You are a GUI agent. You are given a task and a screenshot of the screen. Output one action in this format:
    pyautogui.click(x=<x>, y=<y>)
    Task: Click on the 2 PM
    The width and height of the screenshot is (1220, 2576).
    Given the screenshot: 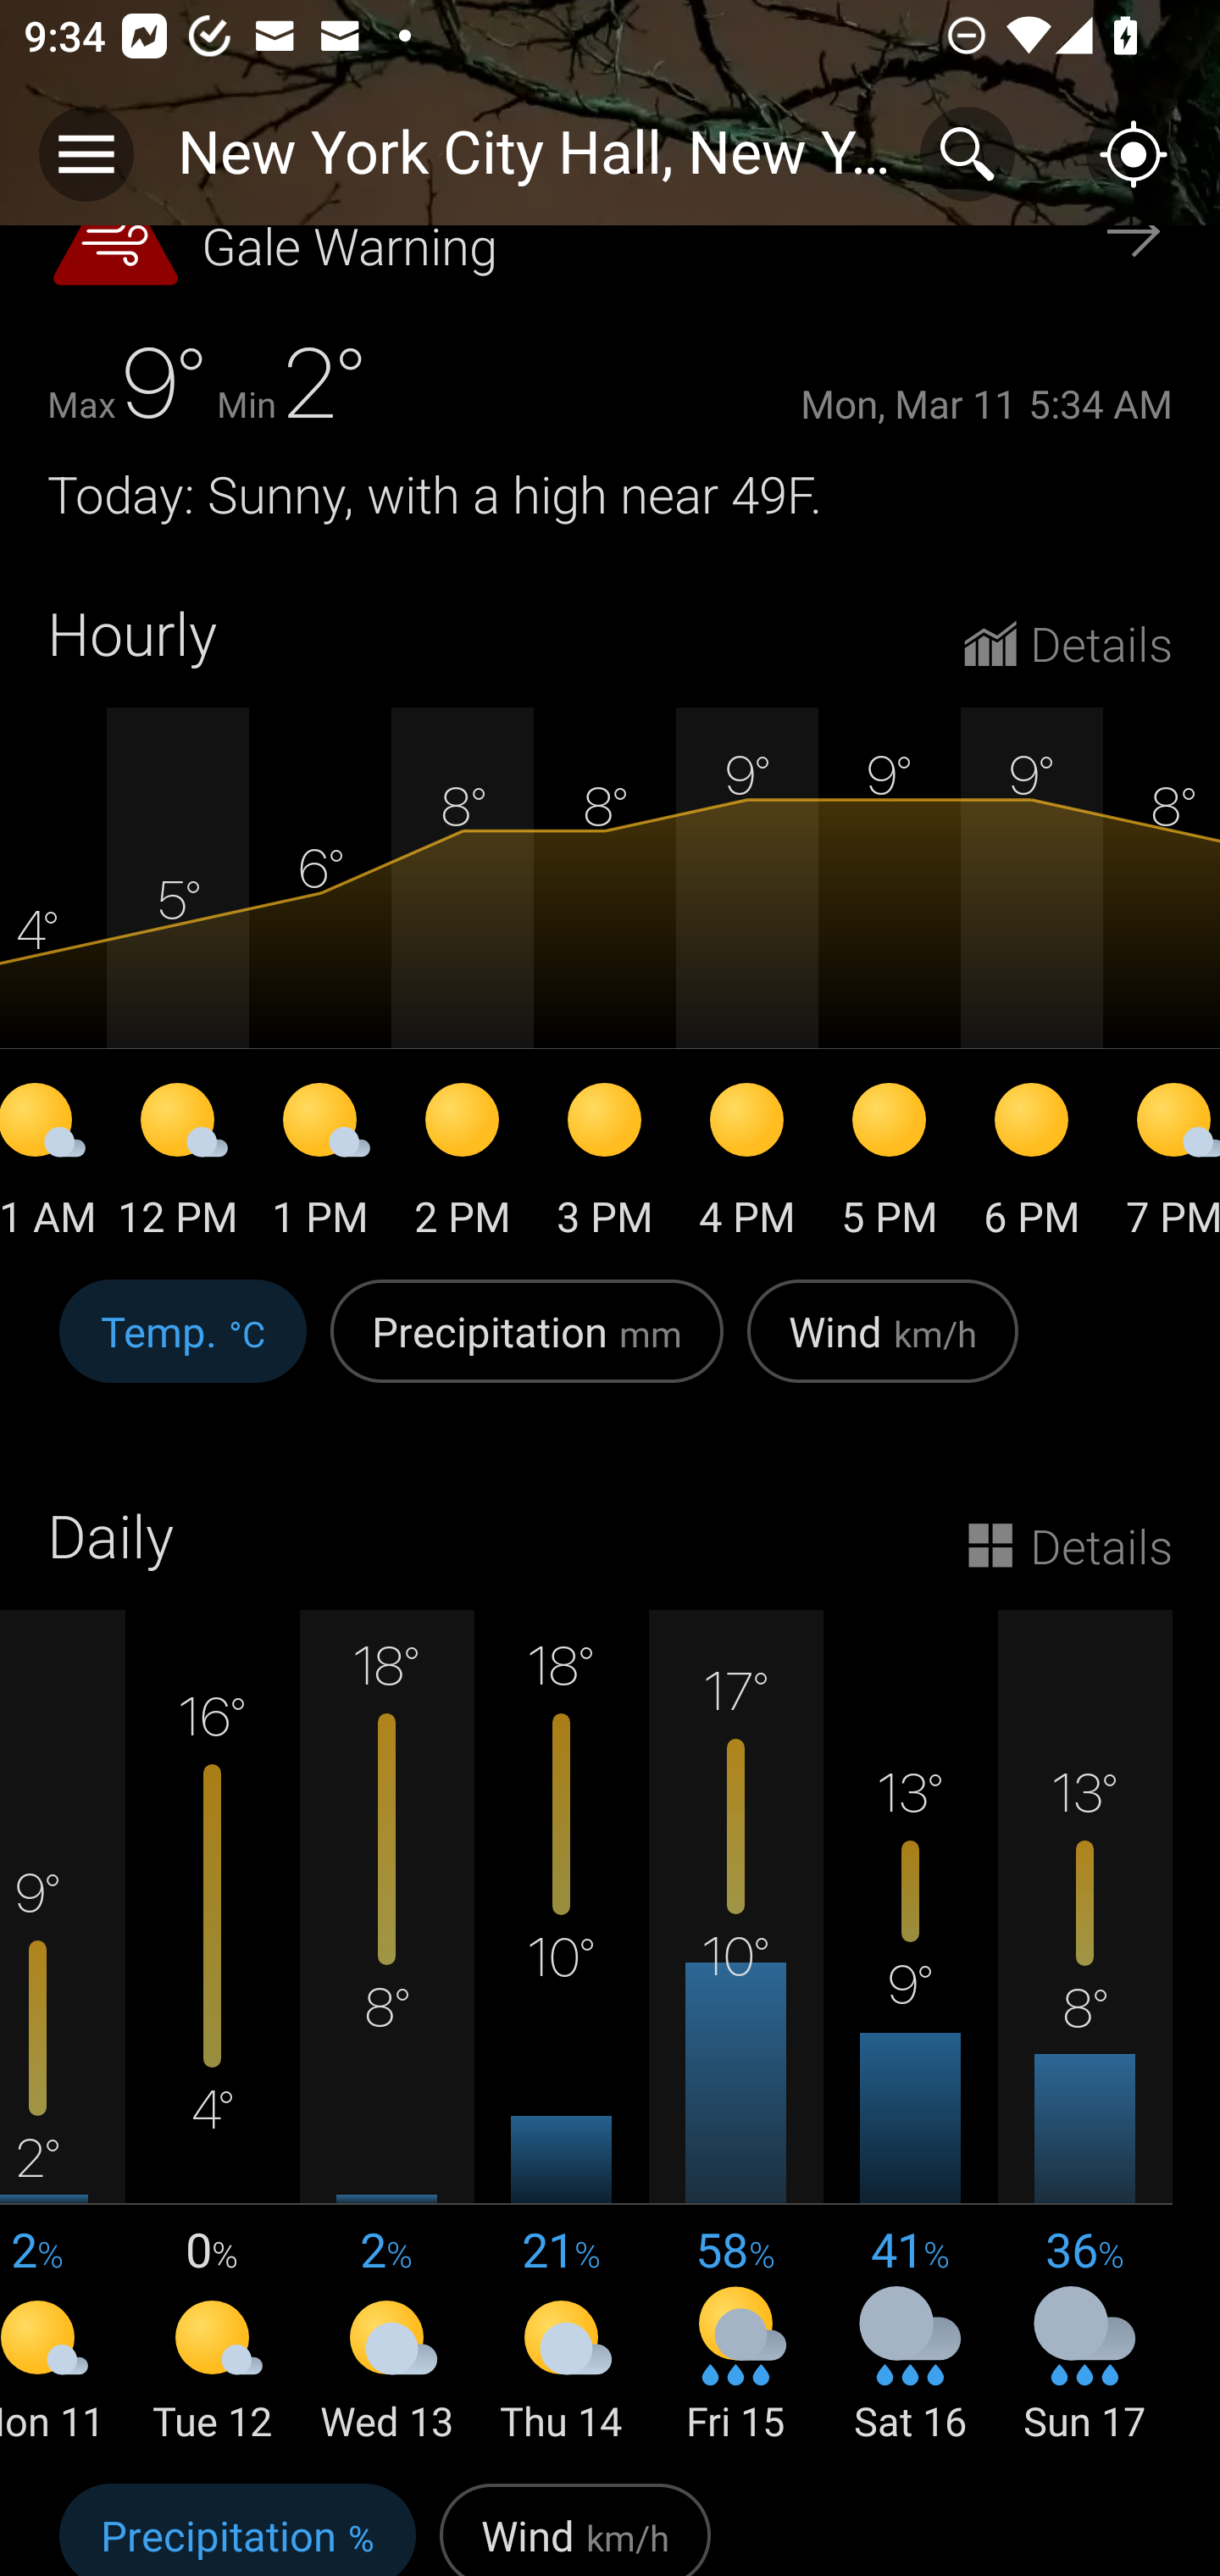 What is the action you would take?
    pyautogui.click(x=463, y=1165)
    